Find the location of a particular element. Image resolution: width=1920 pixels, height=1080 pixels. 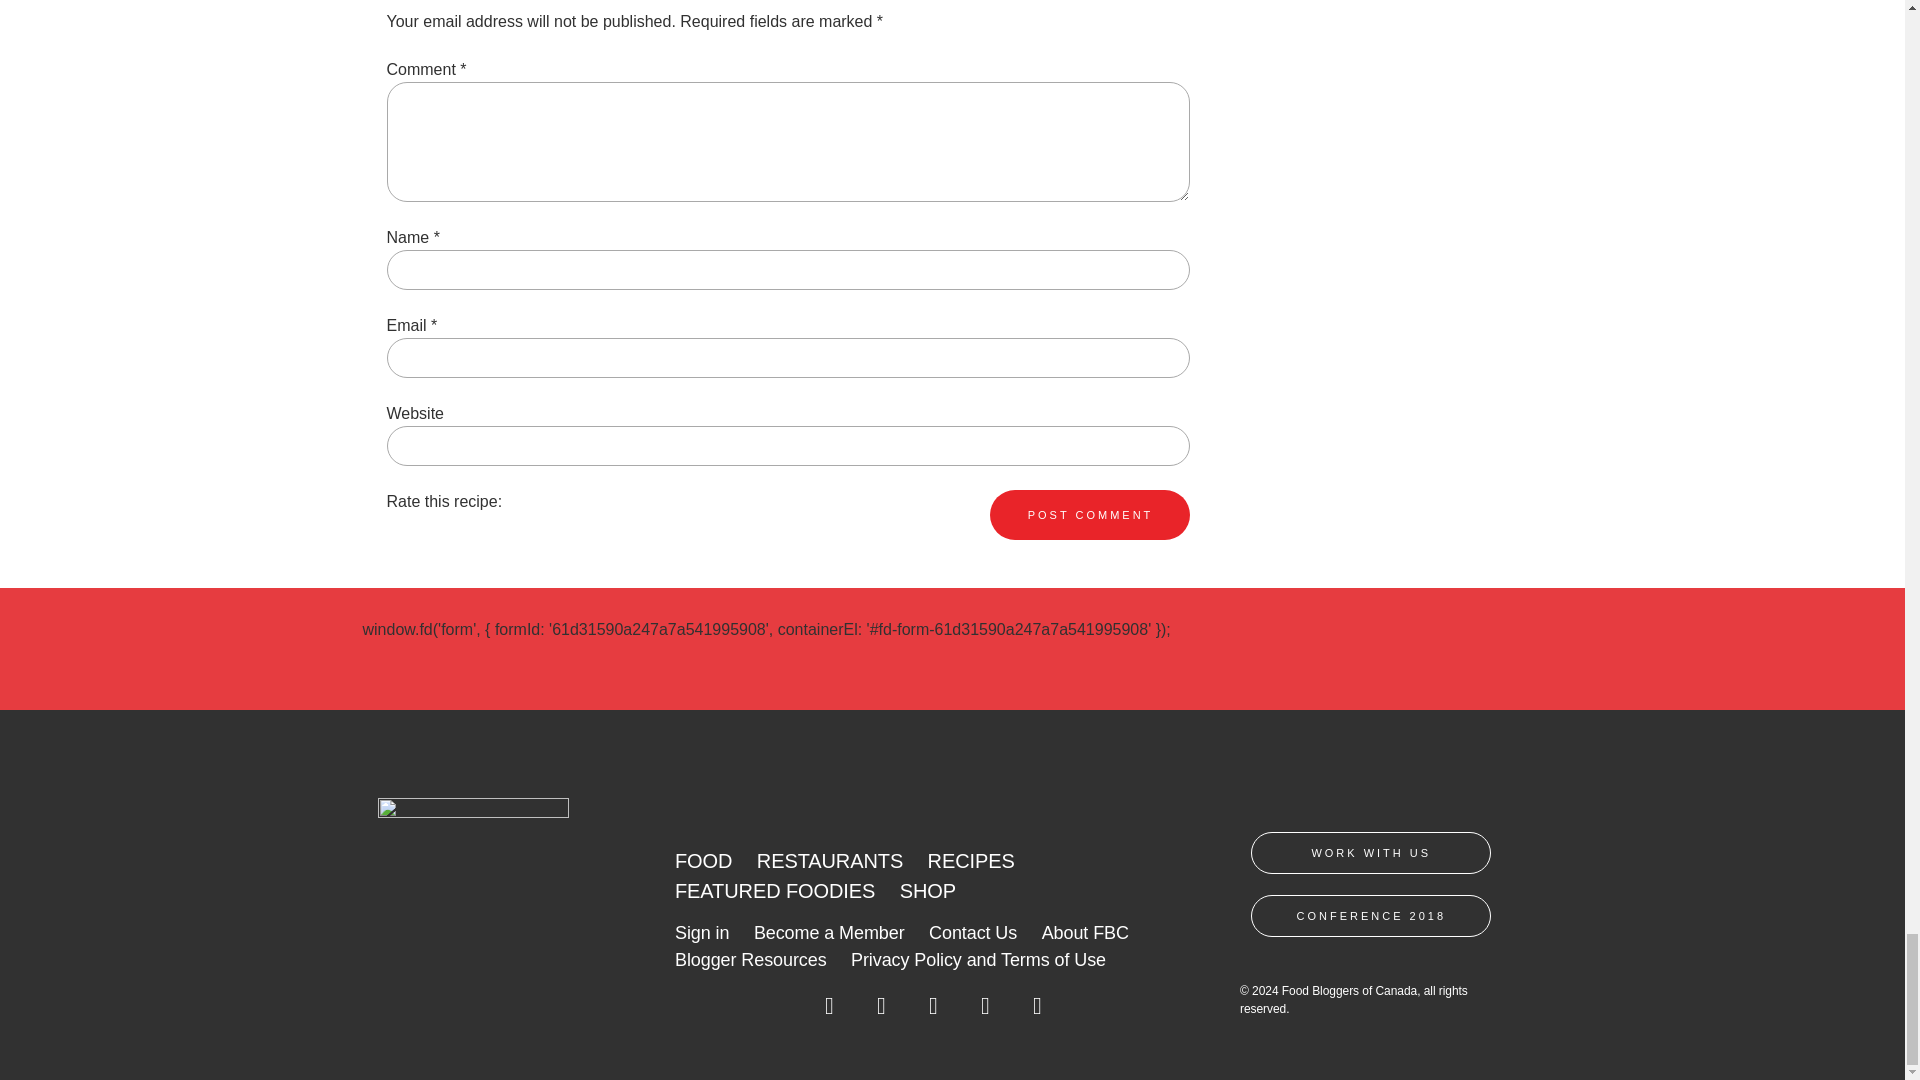

Facebook is located at coordinates (830, 1012).